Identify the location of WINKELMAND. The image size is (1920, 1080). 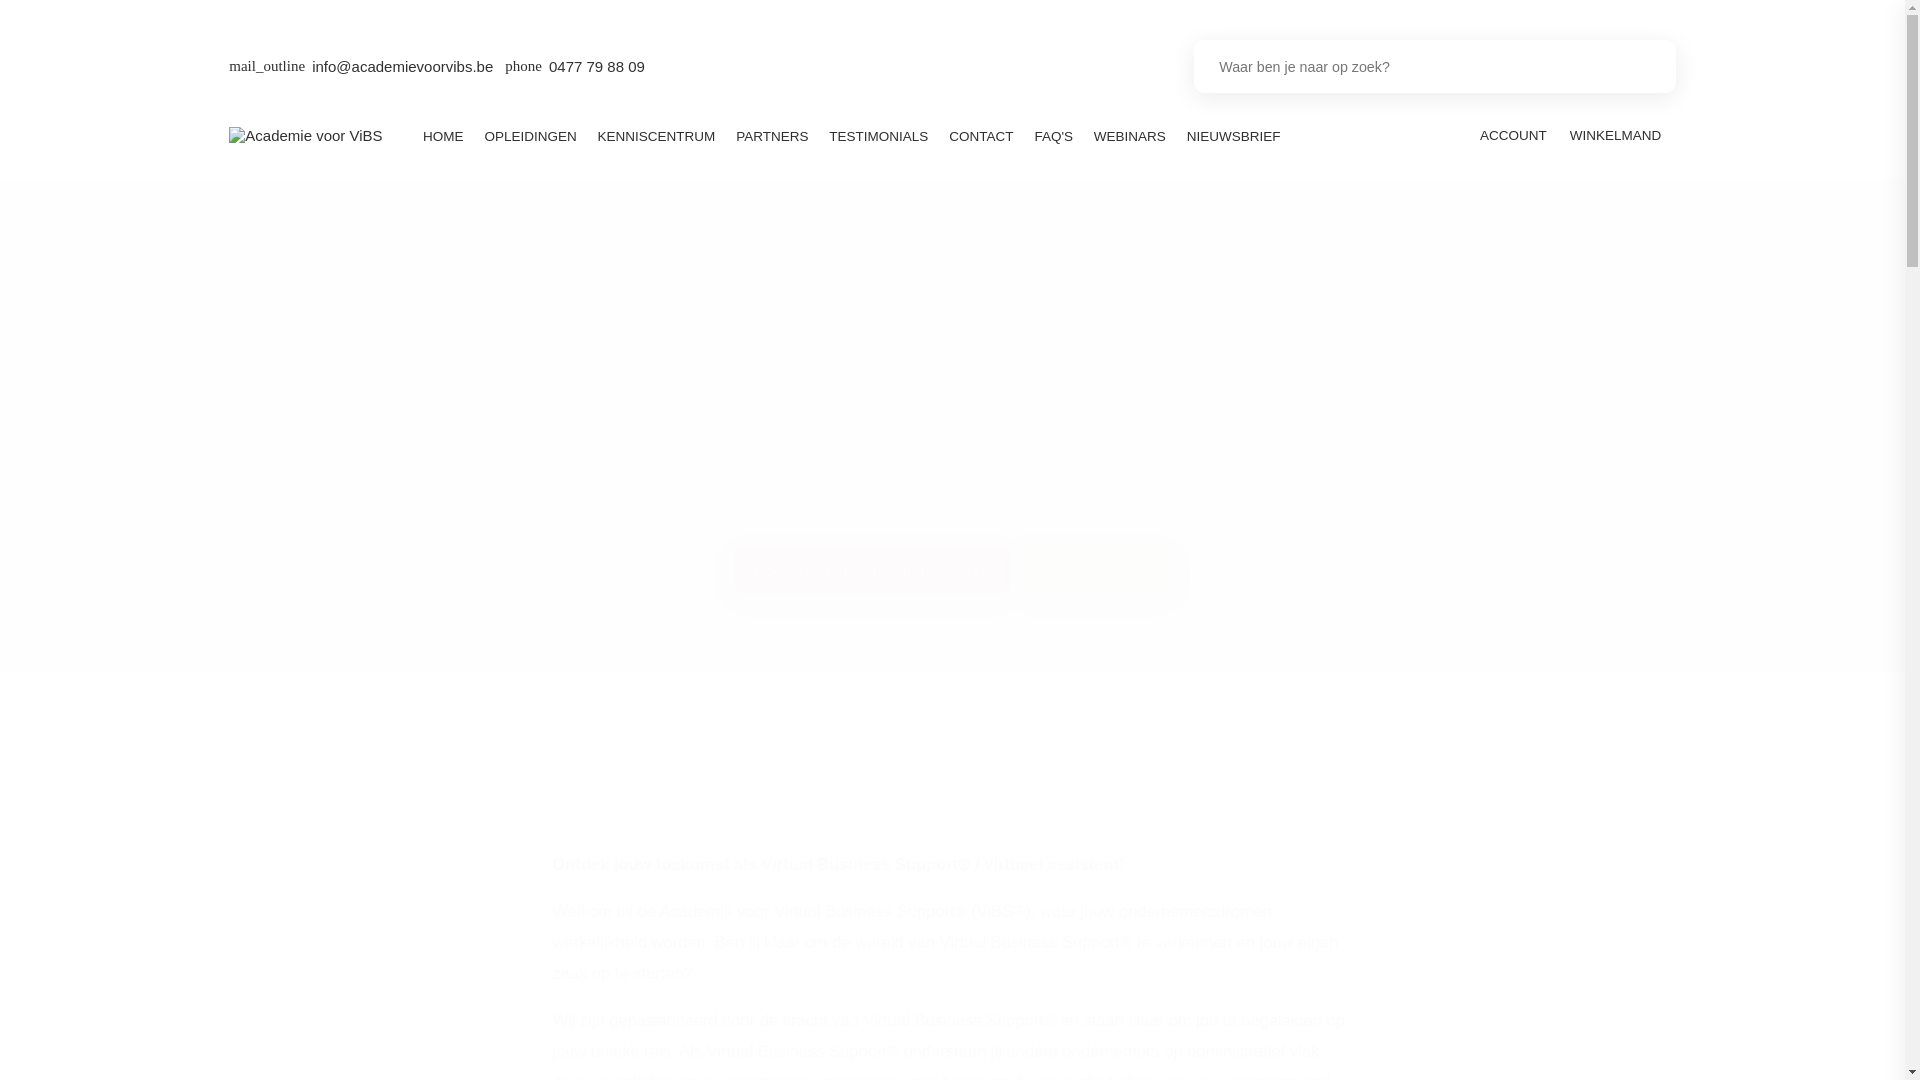
(1617, 136).